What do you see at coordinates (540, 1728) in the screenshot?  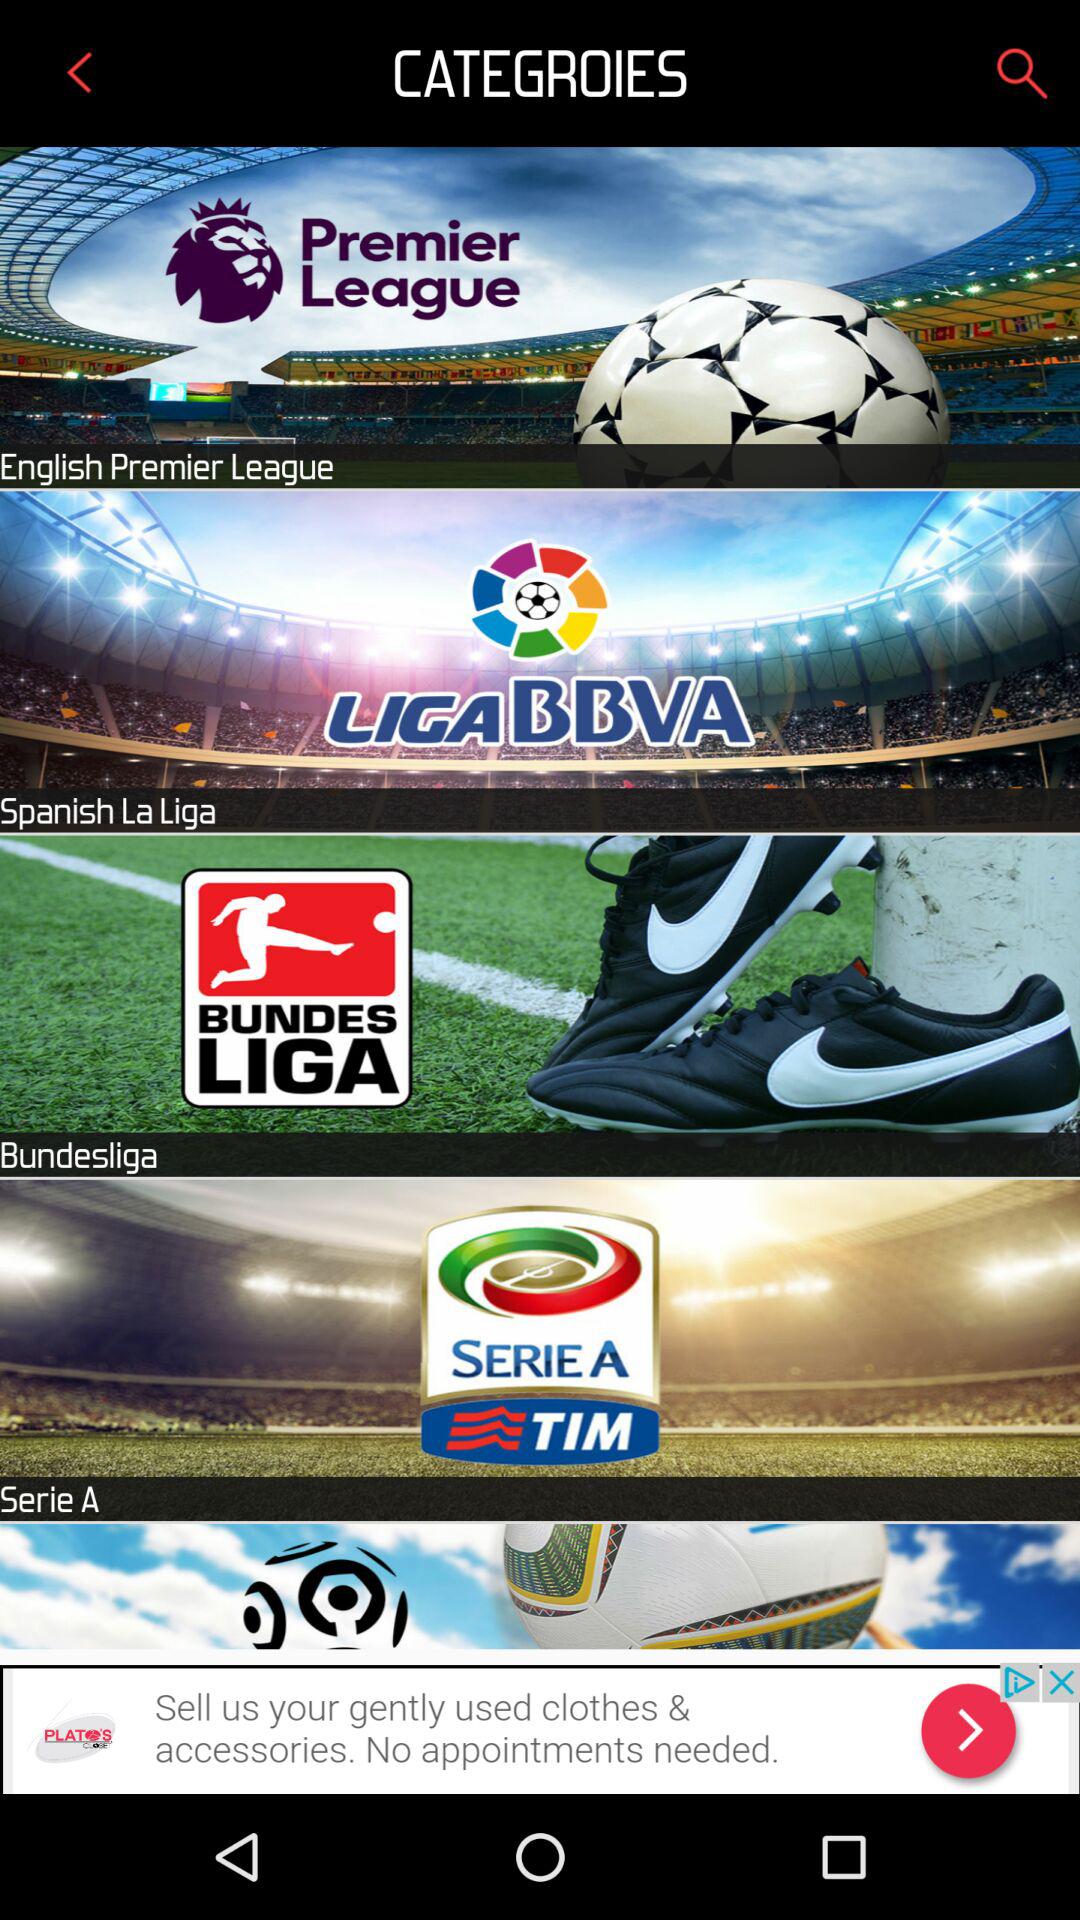 I see `see advertisement` at bounding box center [540, 1728].